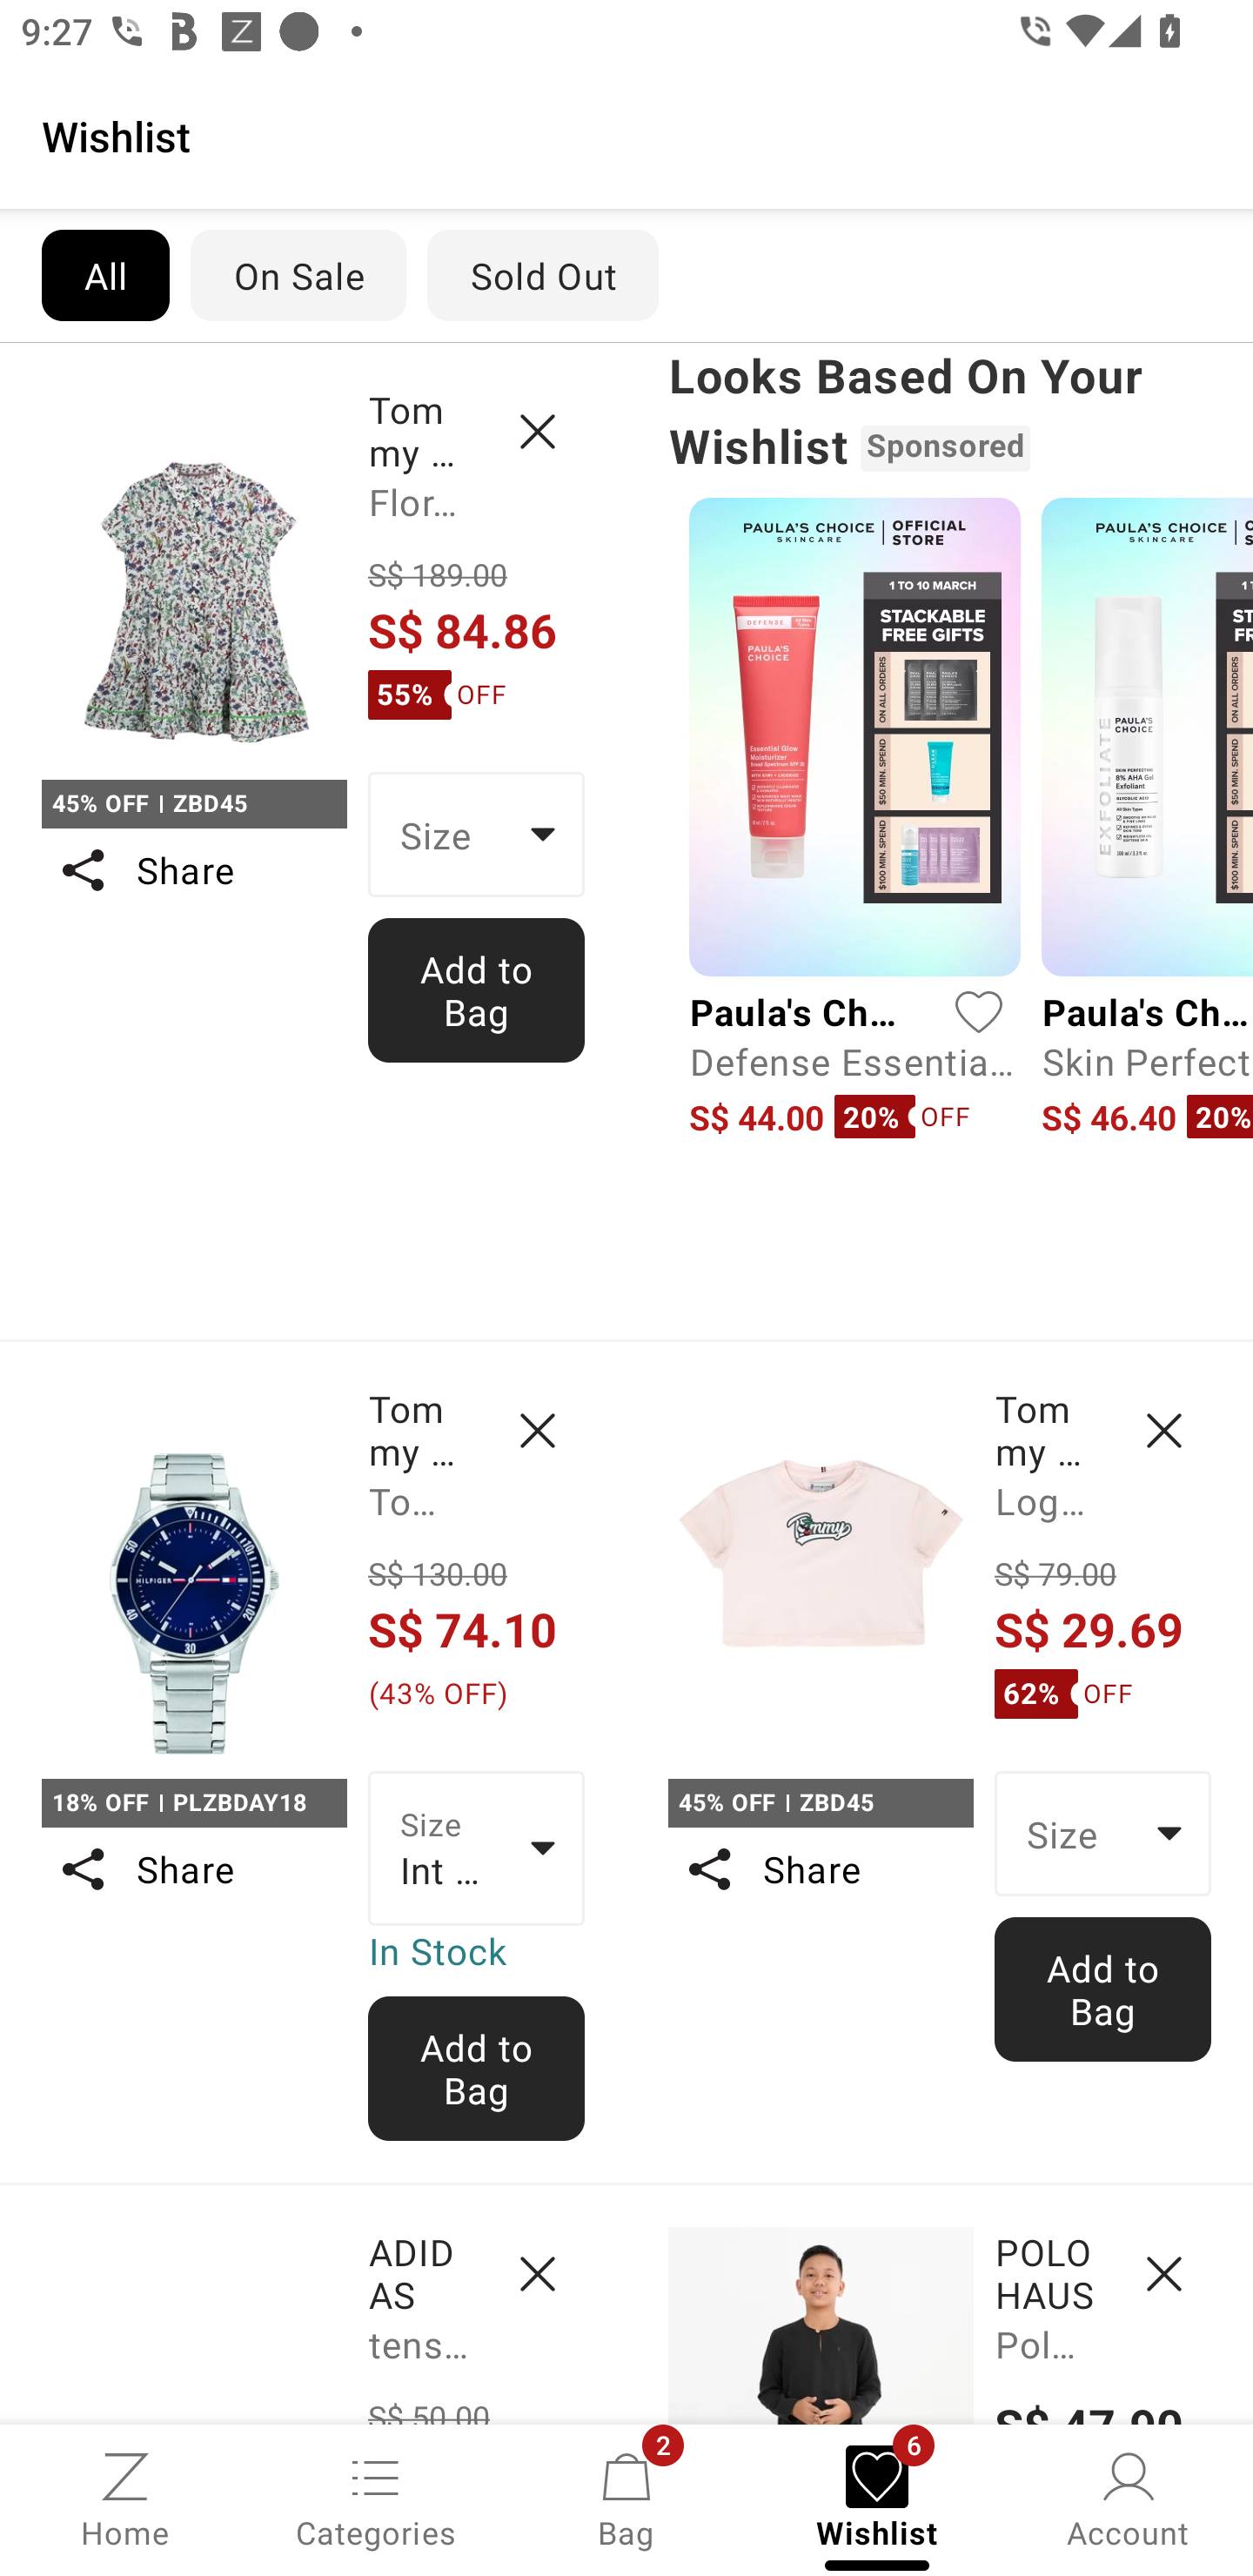  Describe the element at coordinates (376, 2498) in the screenshot. I see `Categories` at that location.